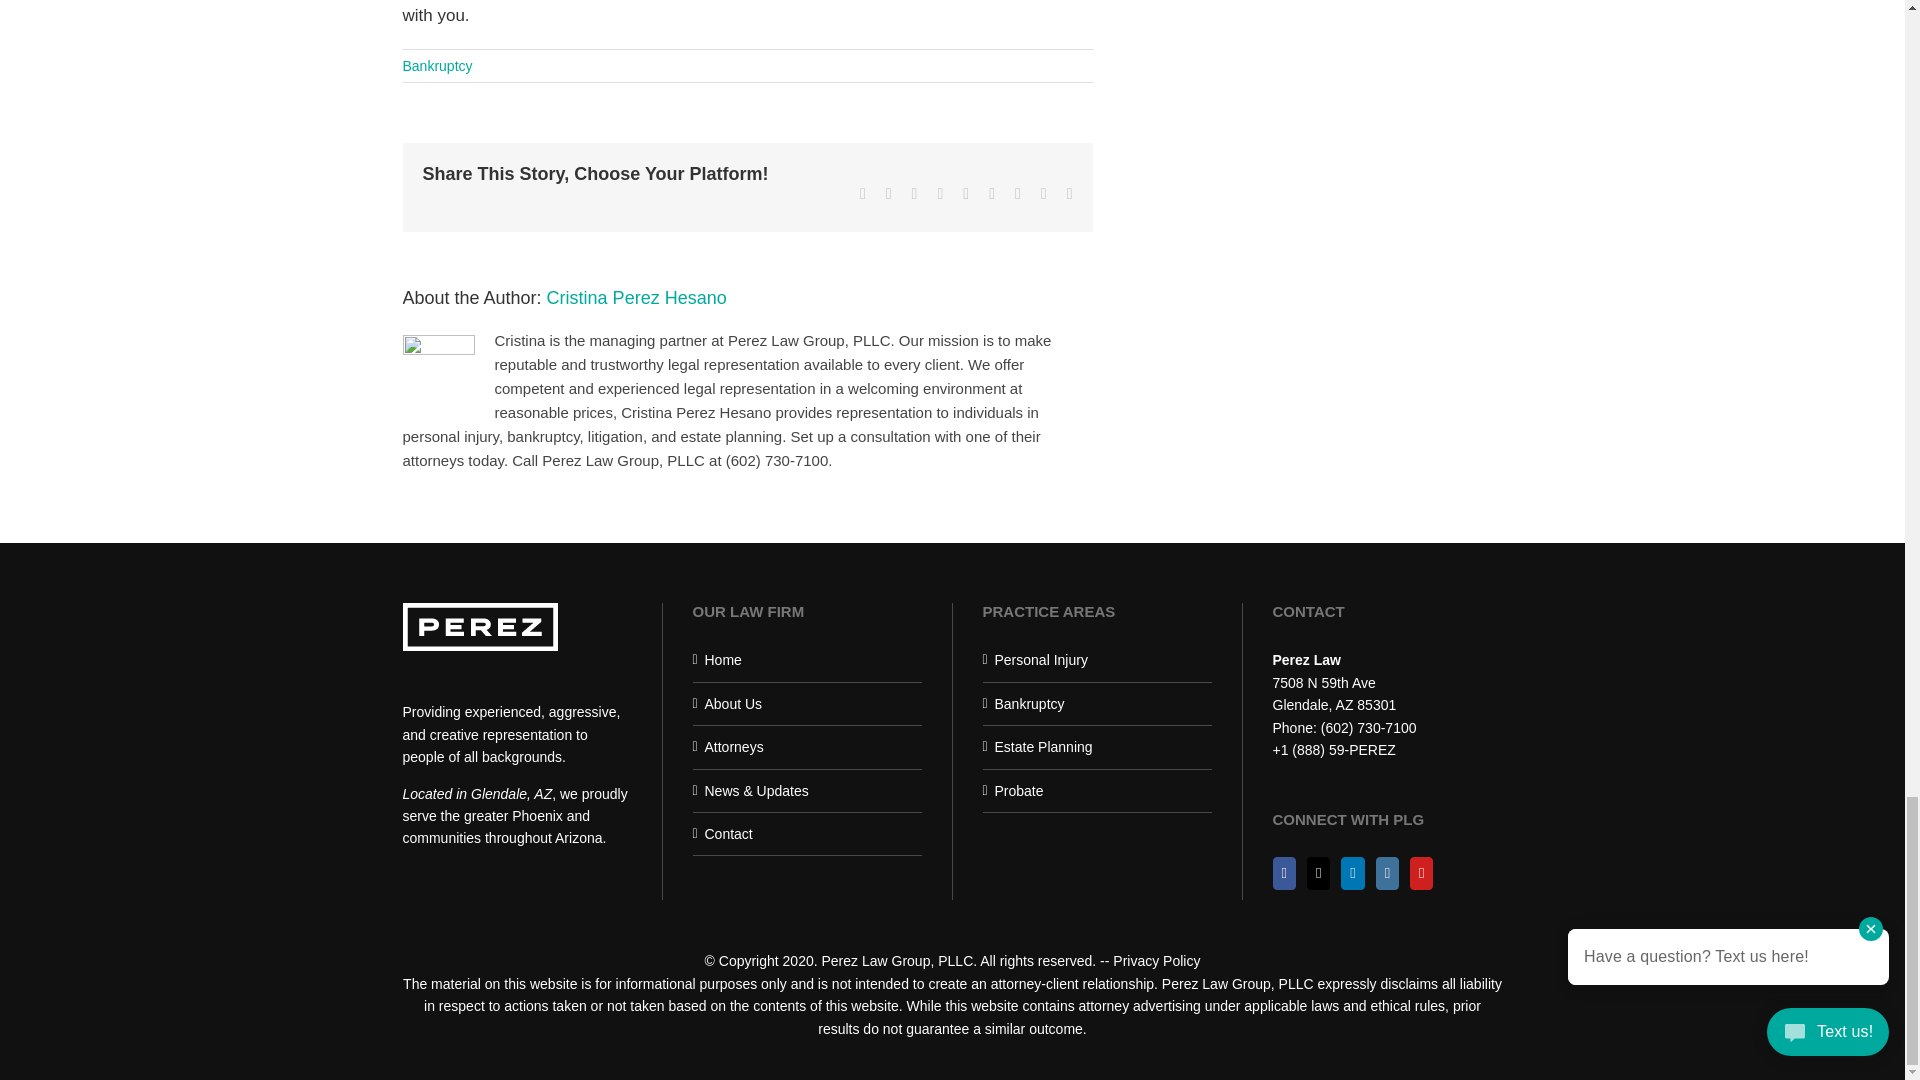  What do you see at coordinates (637, 298) in the screenshot?
I see `Posts by Cristina Perez Hesano` at bounding box center [637, 298].